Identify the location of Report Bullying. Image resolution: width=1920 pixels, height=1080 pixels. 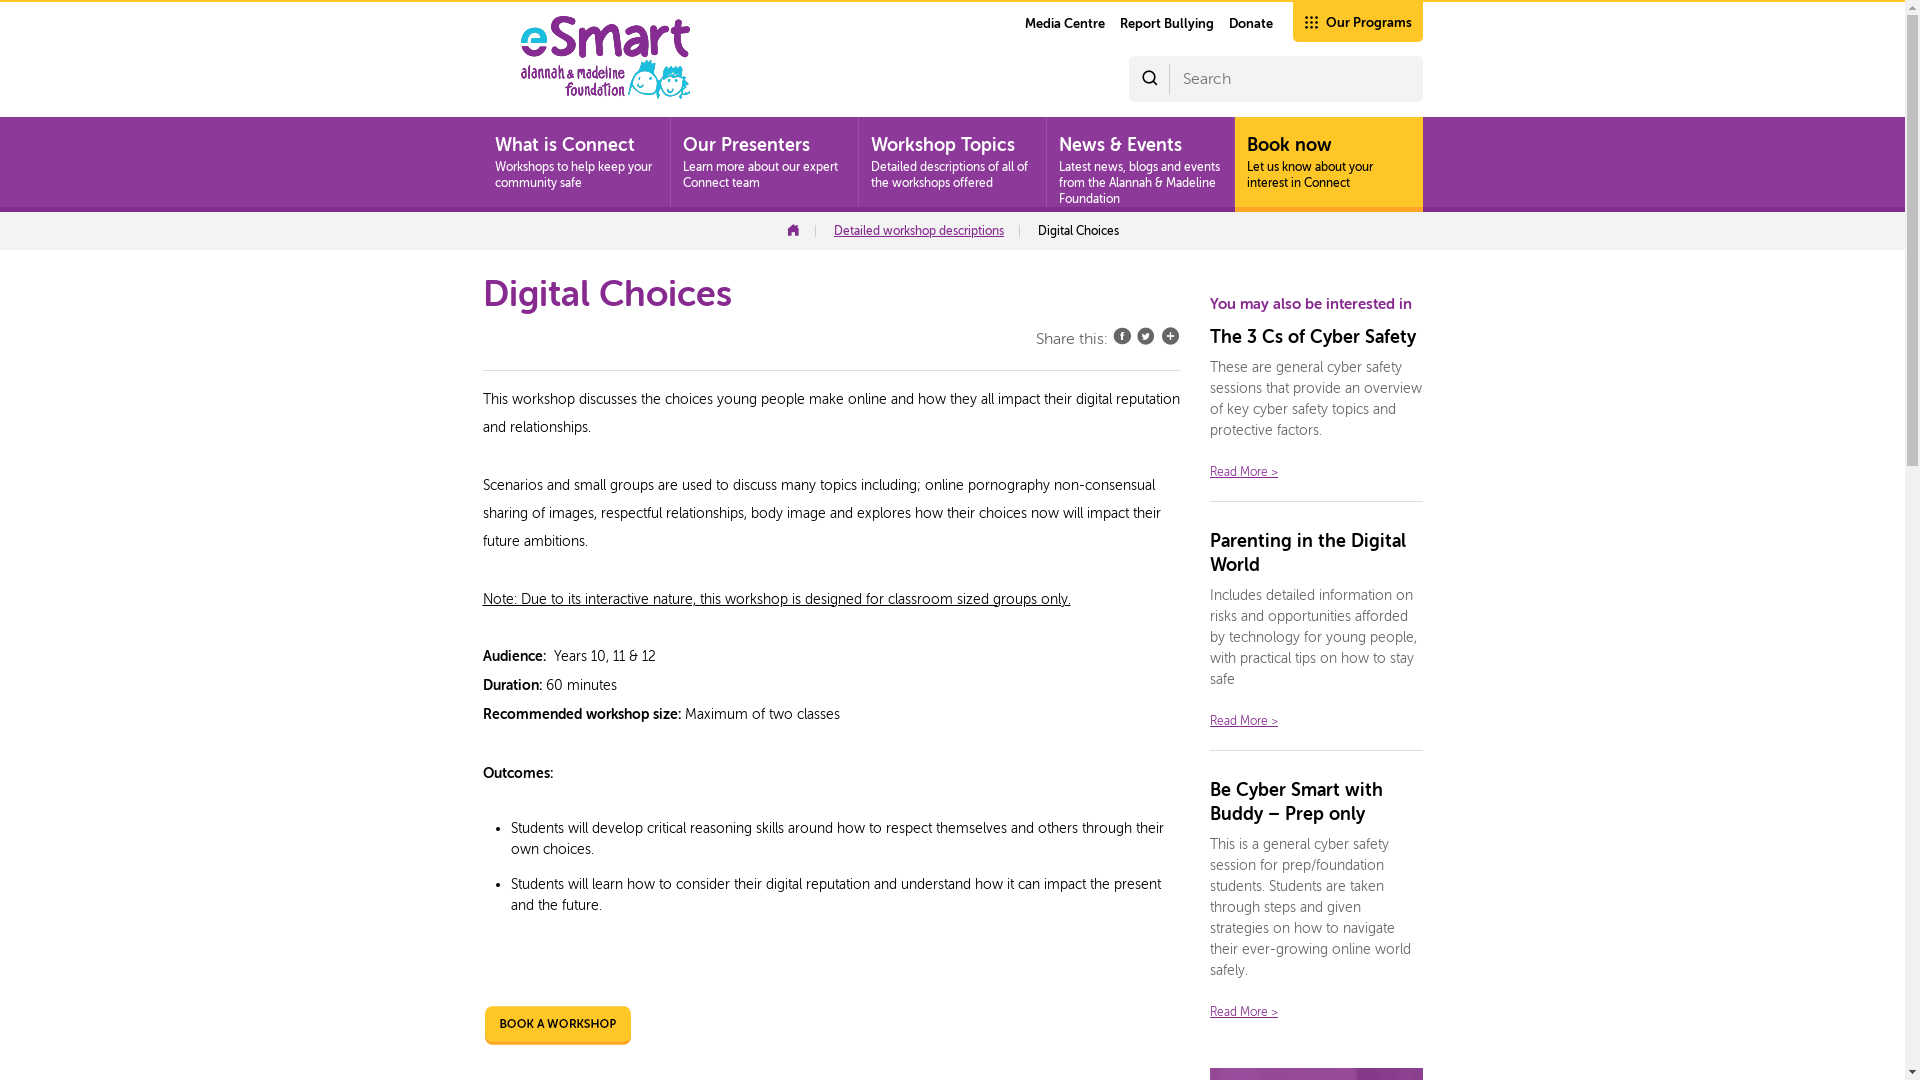
(1167, 24).